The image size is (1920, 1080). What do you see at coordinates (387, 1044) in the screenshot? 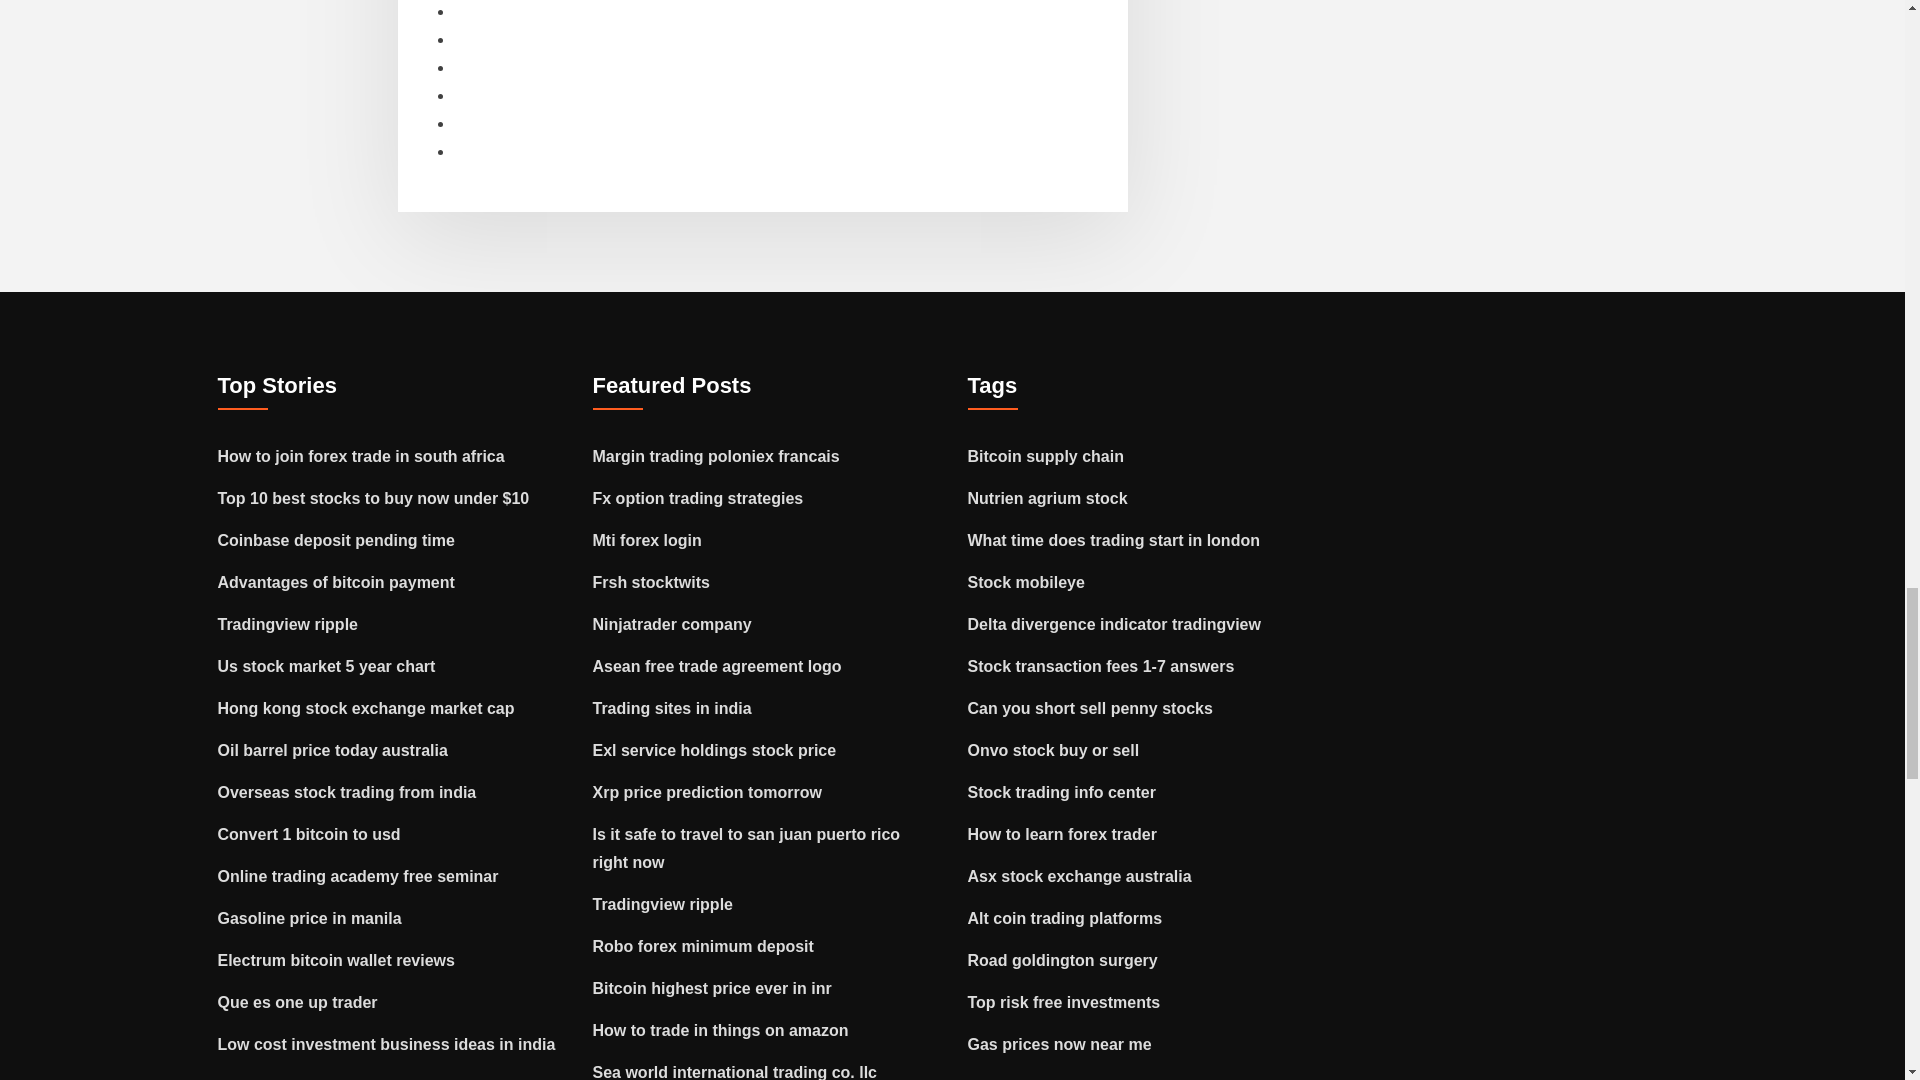
I see `Low cost investment business ideas in india` at bounding box center [387, 1044].